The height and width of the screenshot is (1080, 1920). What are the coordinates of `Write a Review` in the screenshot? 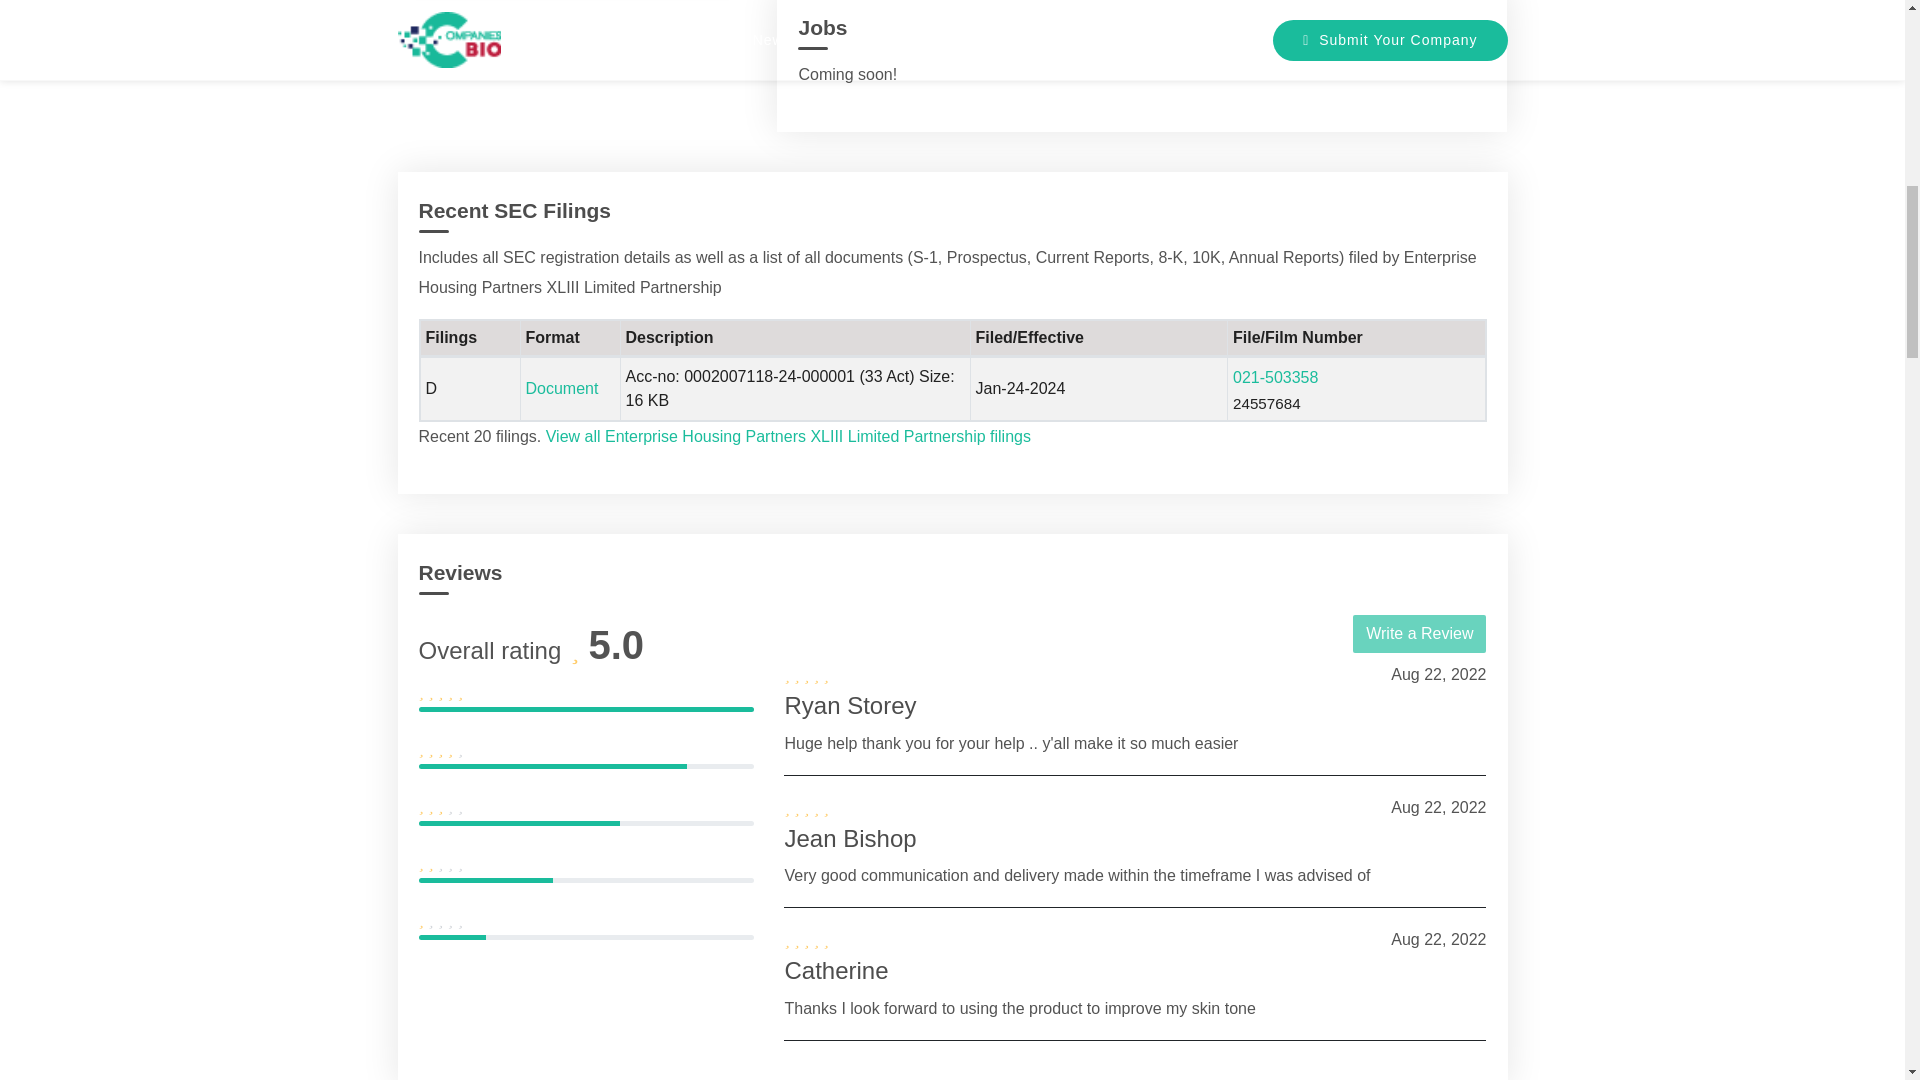 It's located at (1420, 634).